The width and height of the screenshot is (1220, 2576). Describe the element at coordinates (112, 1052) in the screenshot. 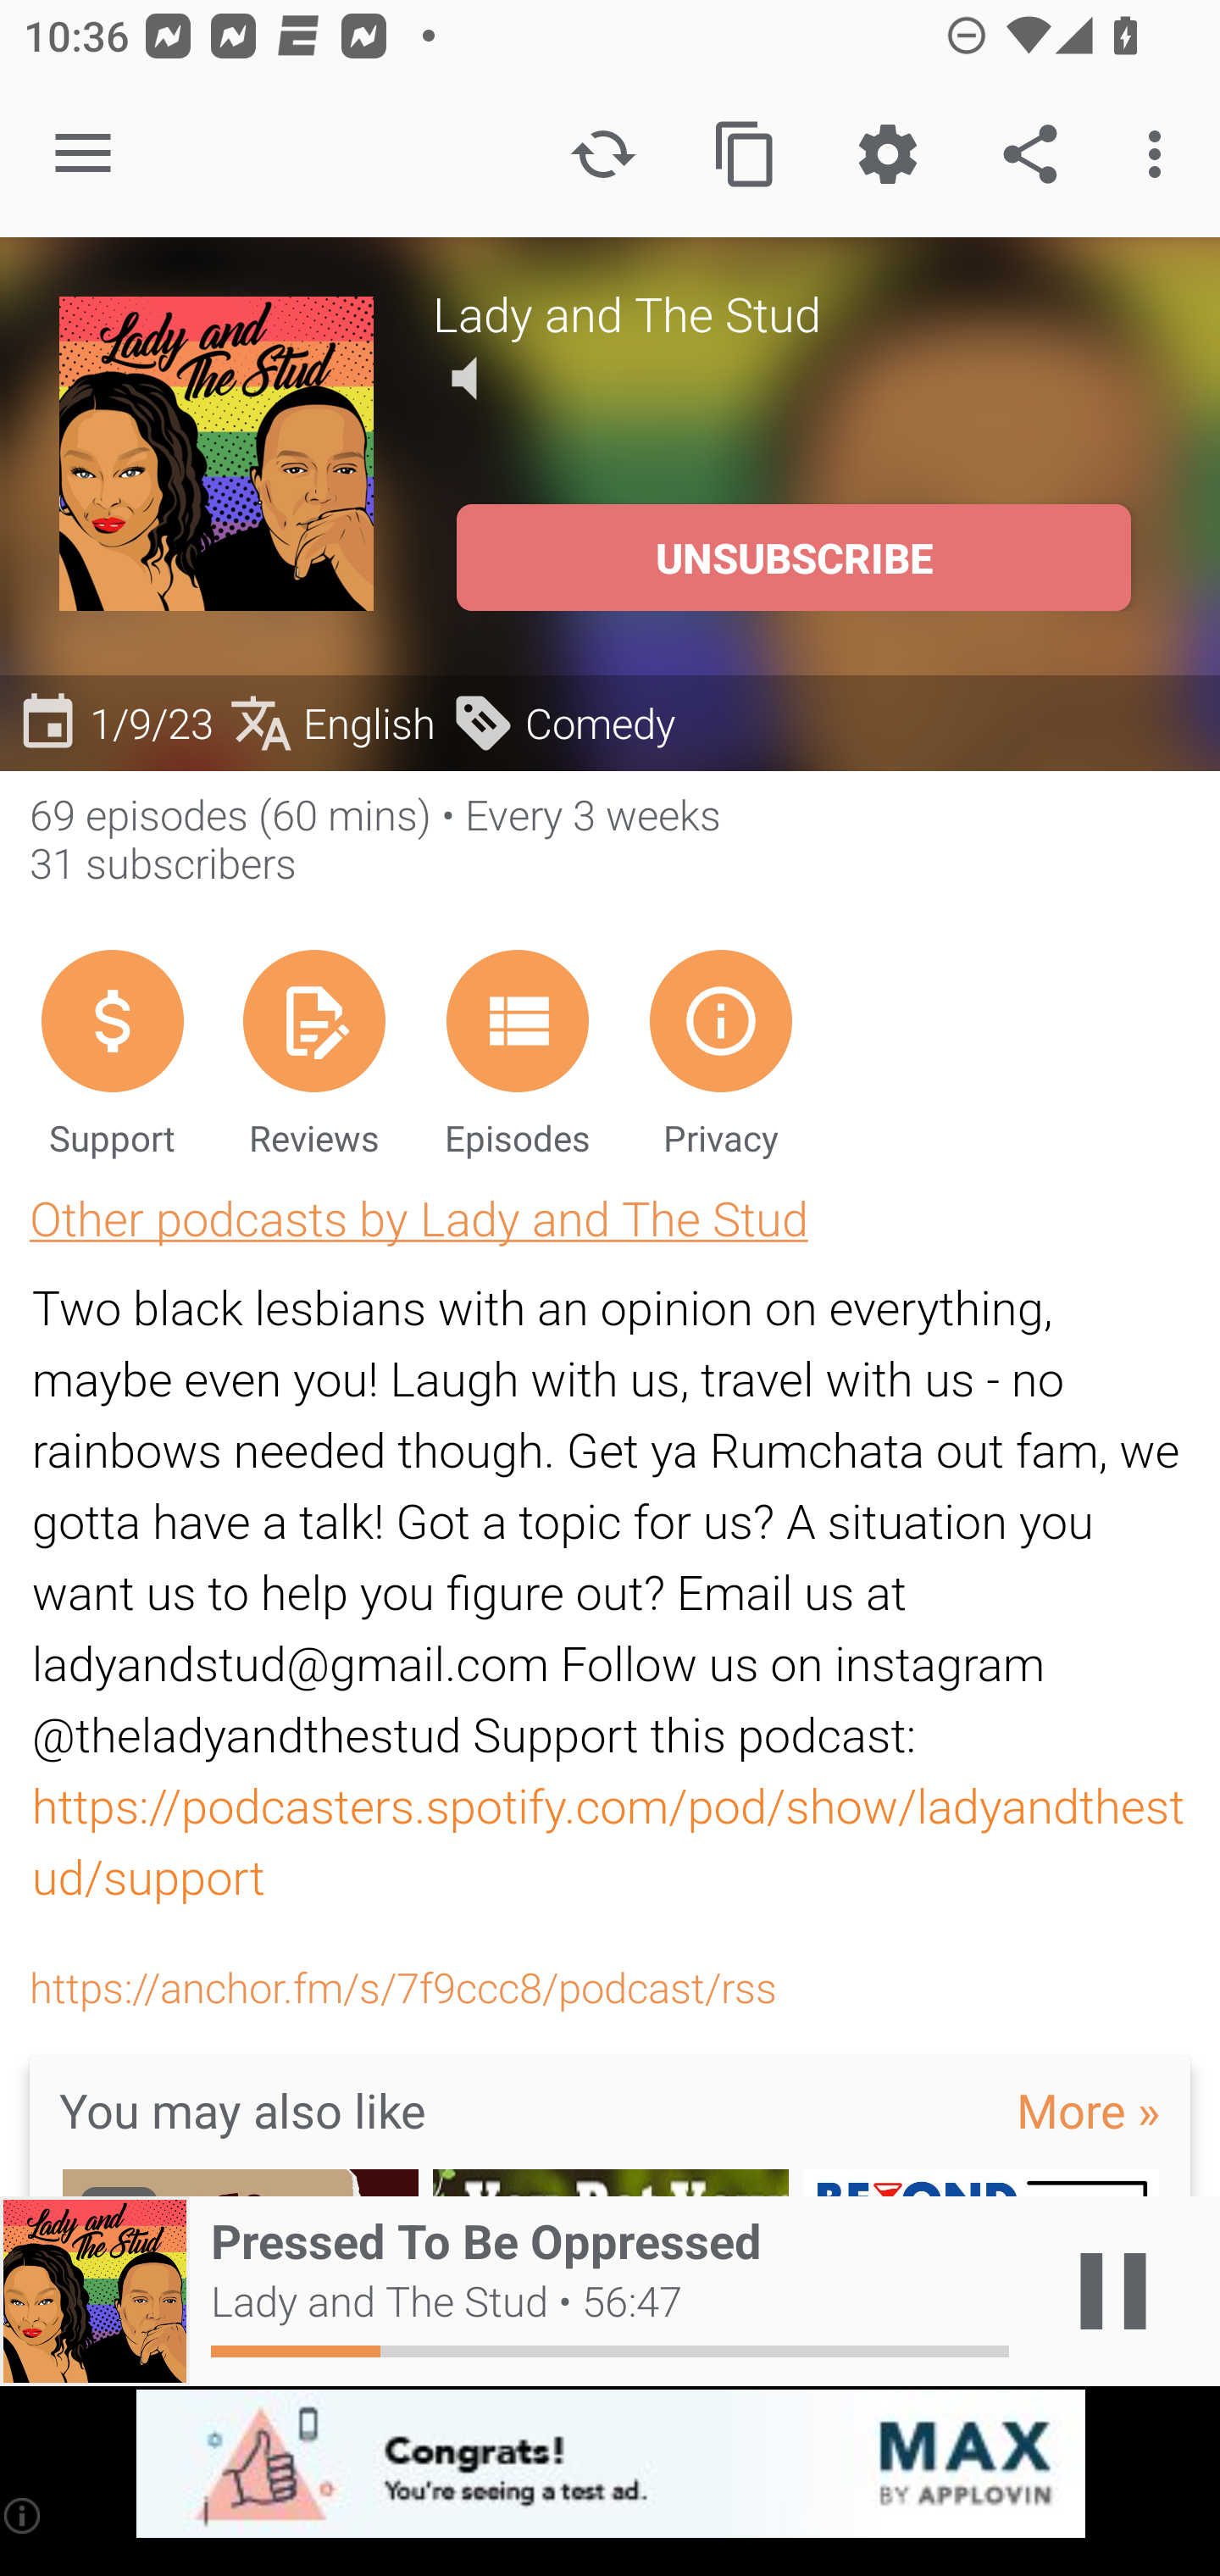

I see `Support` at that location.